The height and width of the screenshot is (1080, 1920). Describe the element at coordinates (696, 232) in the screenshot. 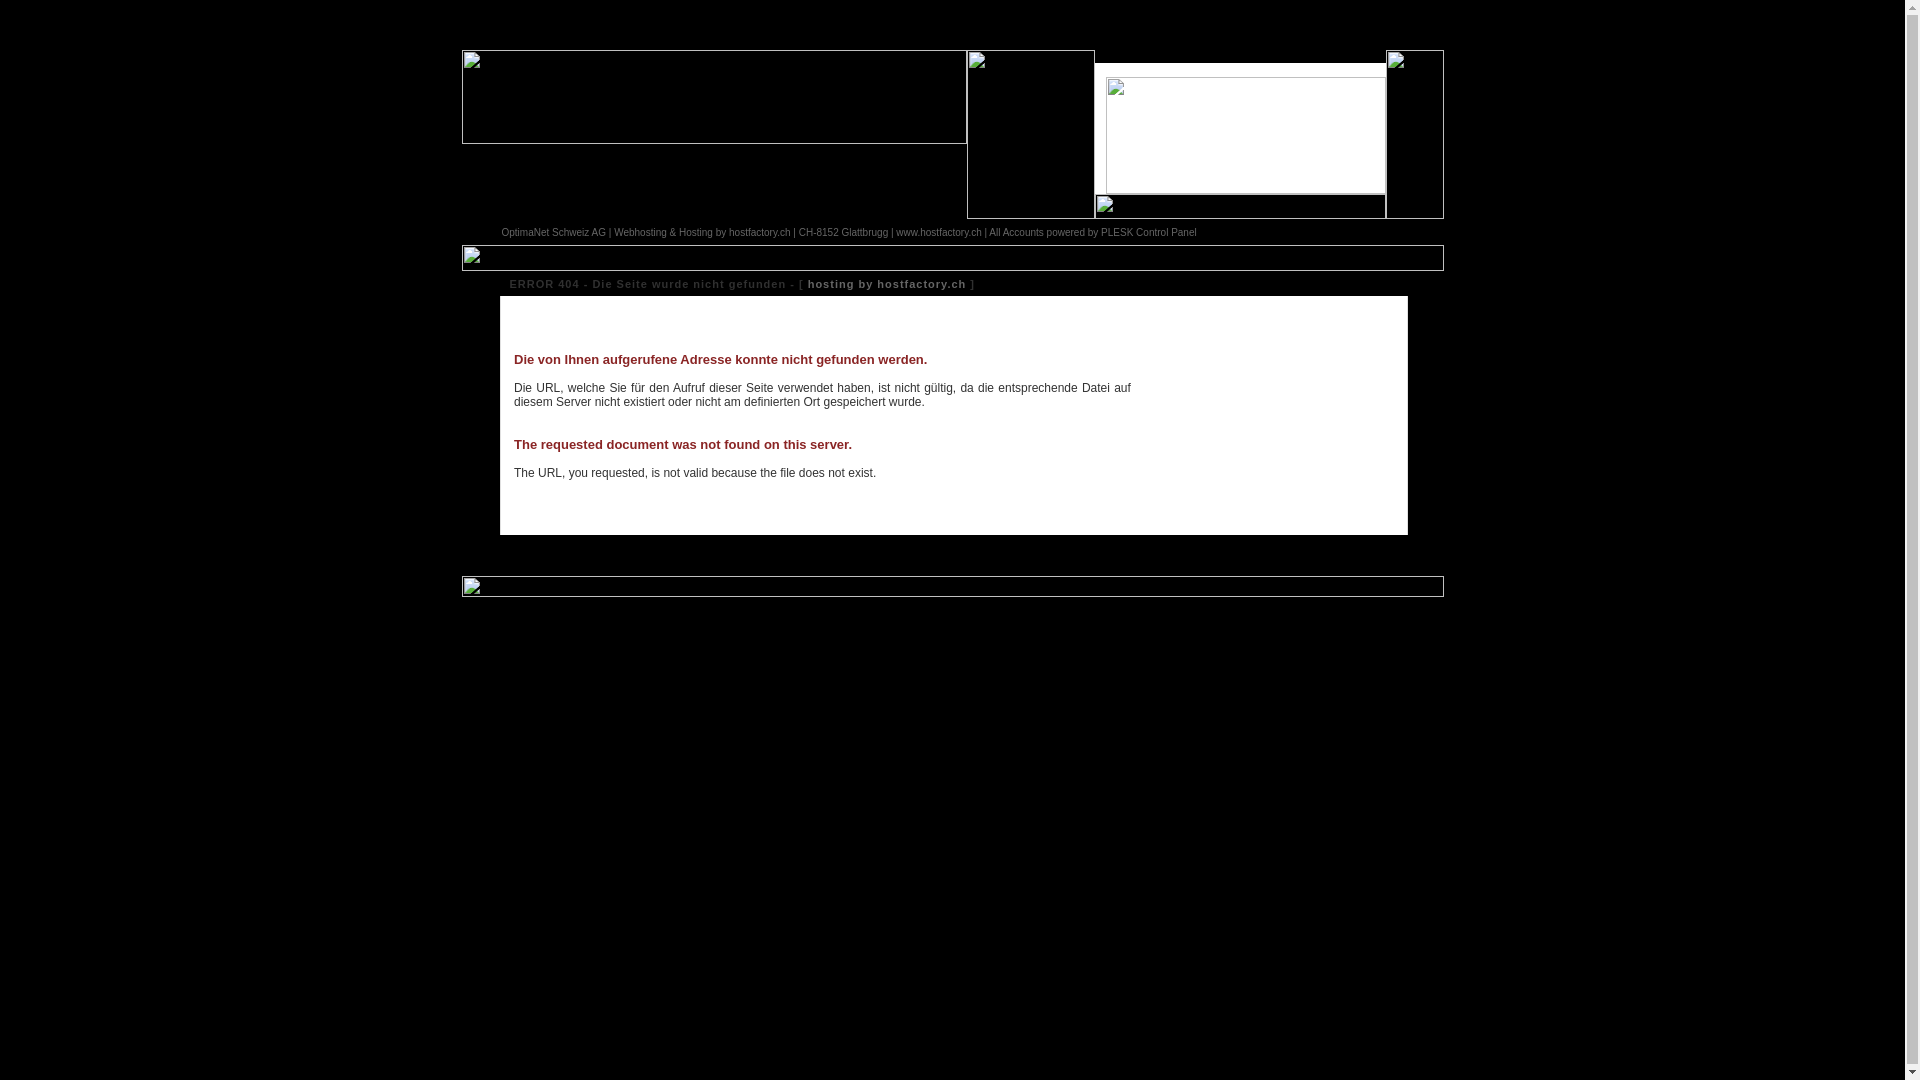

I see `Hosting` at that location.